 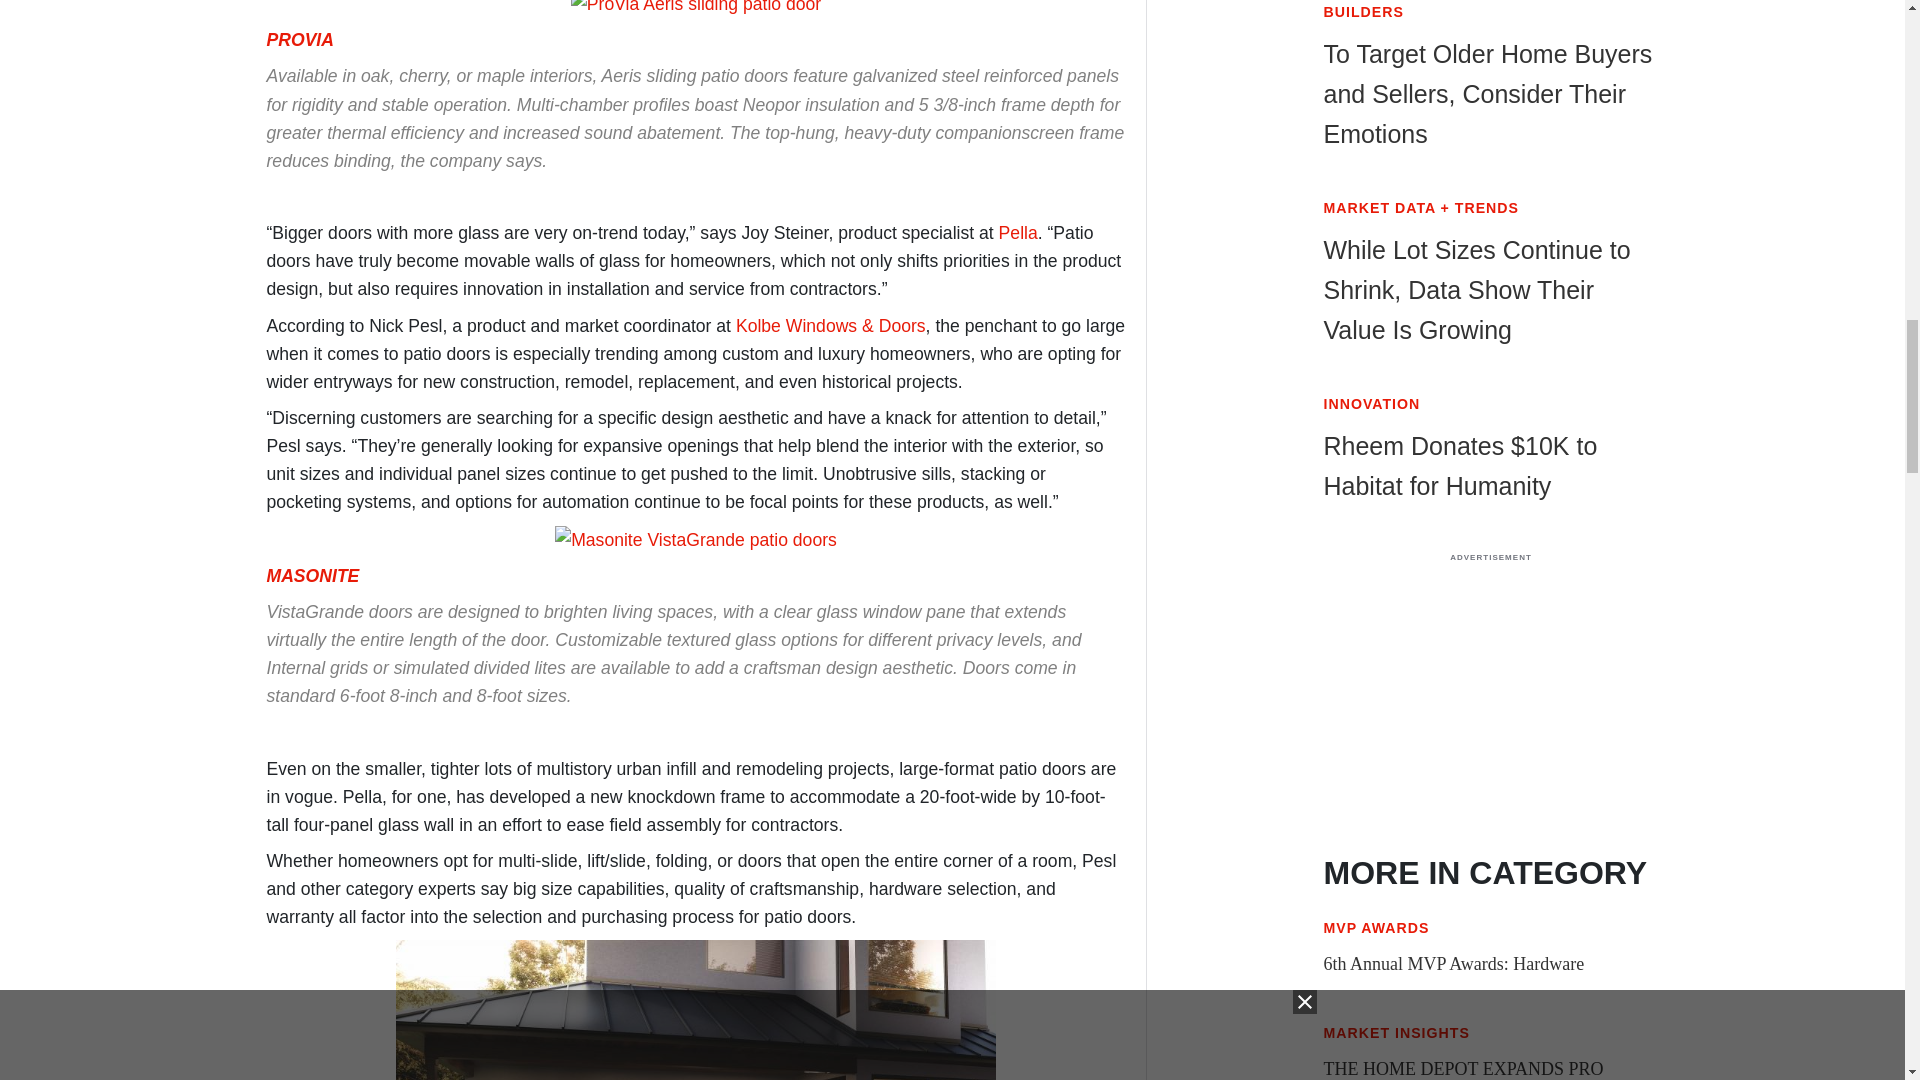 I want to click on MASONITE, so click(x=312, y=576).